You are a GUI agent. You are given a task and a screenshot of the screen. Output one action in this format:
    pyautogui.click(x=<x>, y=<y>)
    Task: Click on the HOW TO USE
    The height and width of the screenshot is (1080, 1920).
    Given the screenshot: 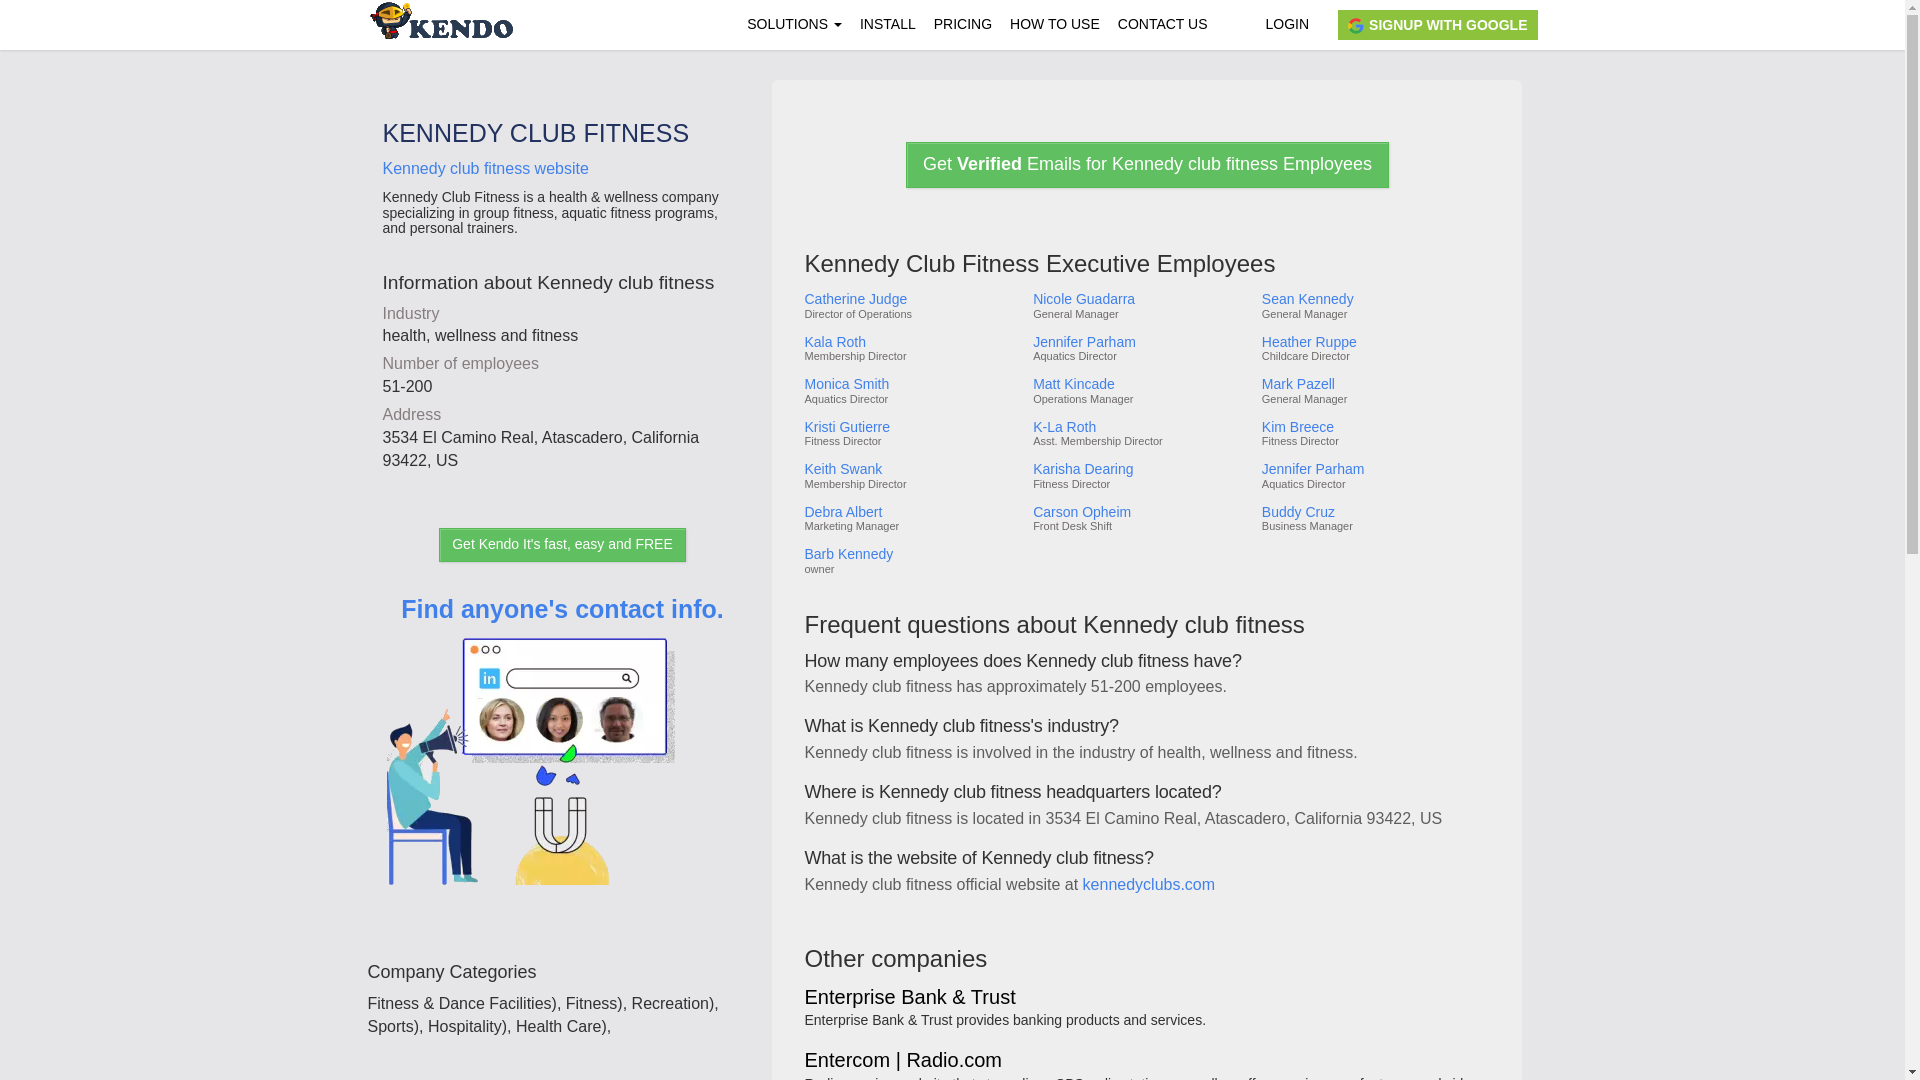 What is the action you would take?
    pyautogui.click(x=1054, y=24)
    